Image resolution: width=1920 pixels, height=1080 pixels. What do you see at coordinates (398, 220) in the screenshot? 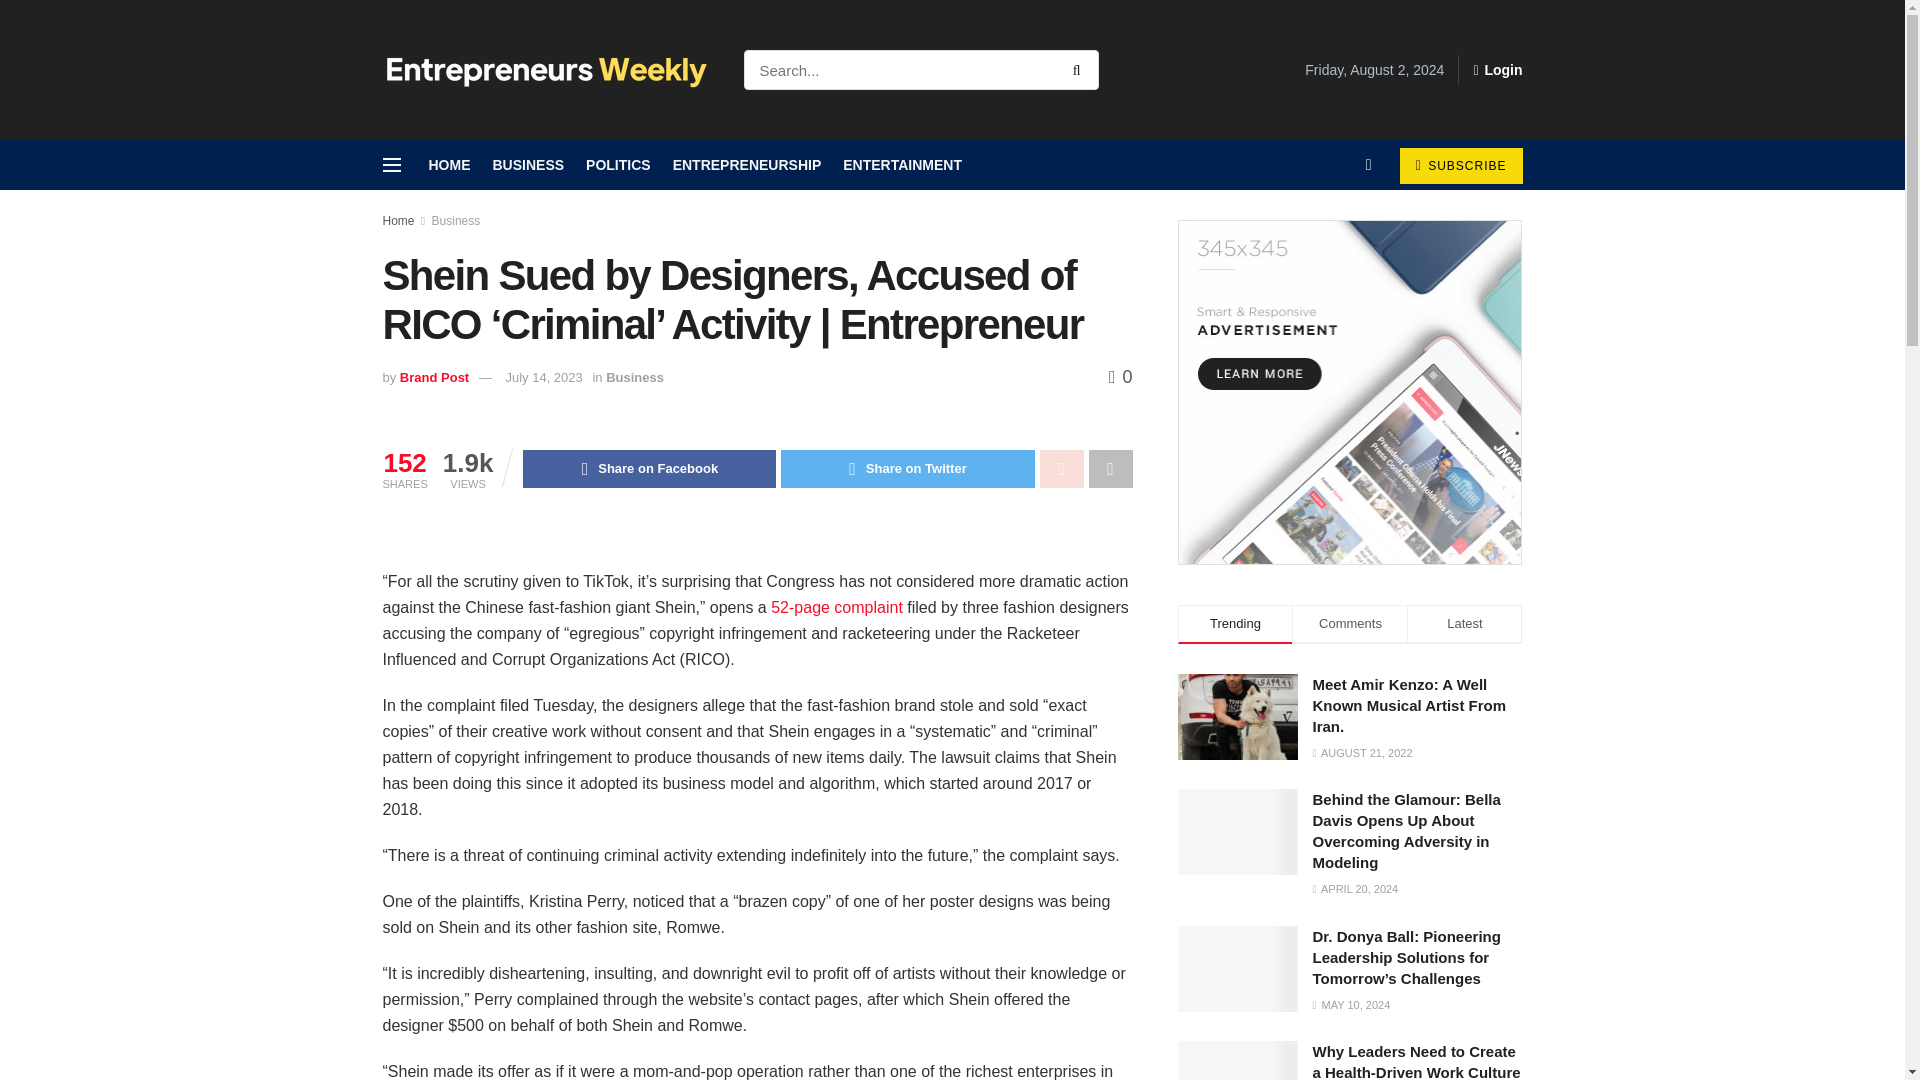
I see `Home` at bounding box center [398, 220].